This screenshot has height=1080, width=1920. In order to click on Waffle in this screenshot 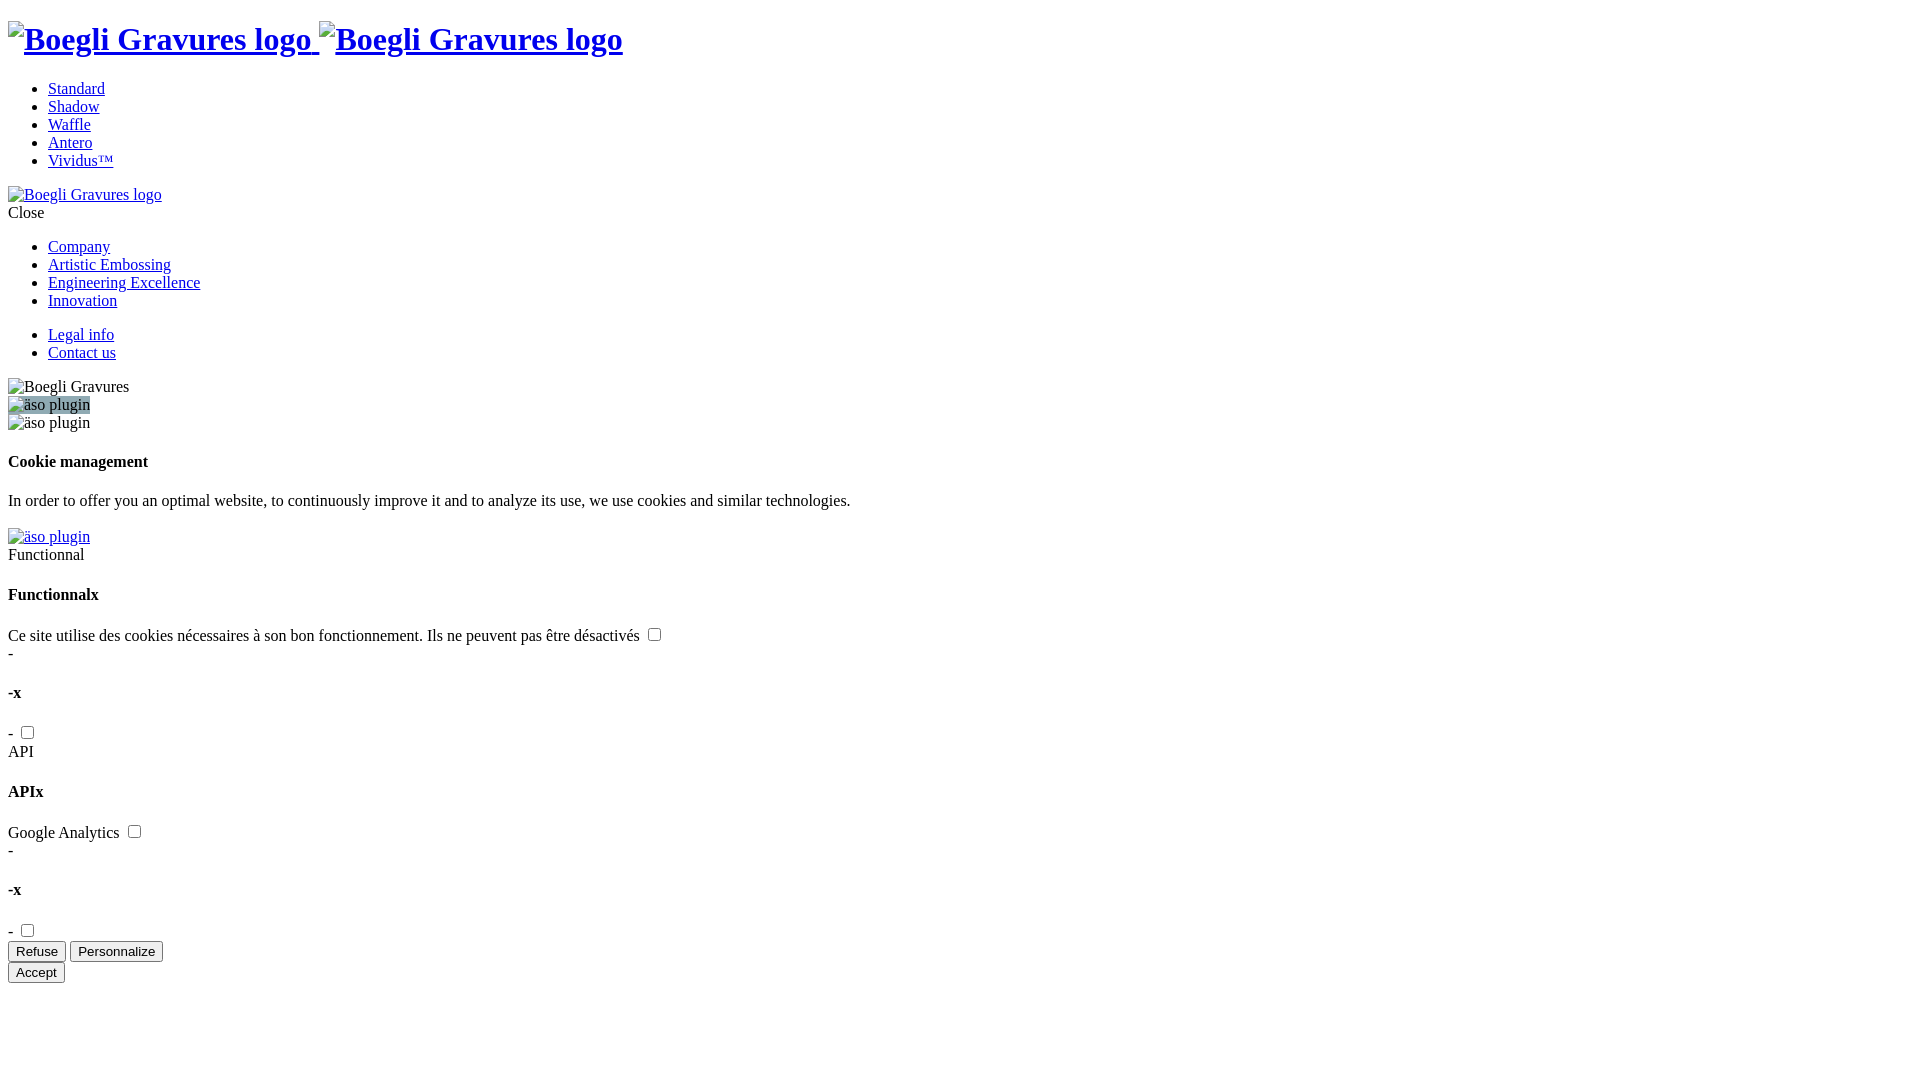, I will do `click(70, 124)`.